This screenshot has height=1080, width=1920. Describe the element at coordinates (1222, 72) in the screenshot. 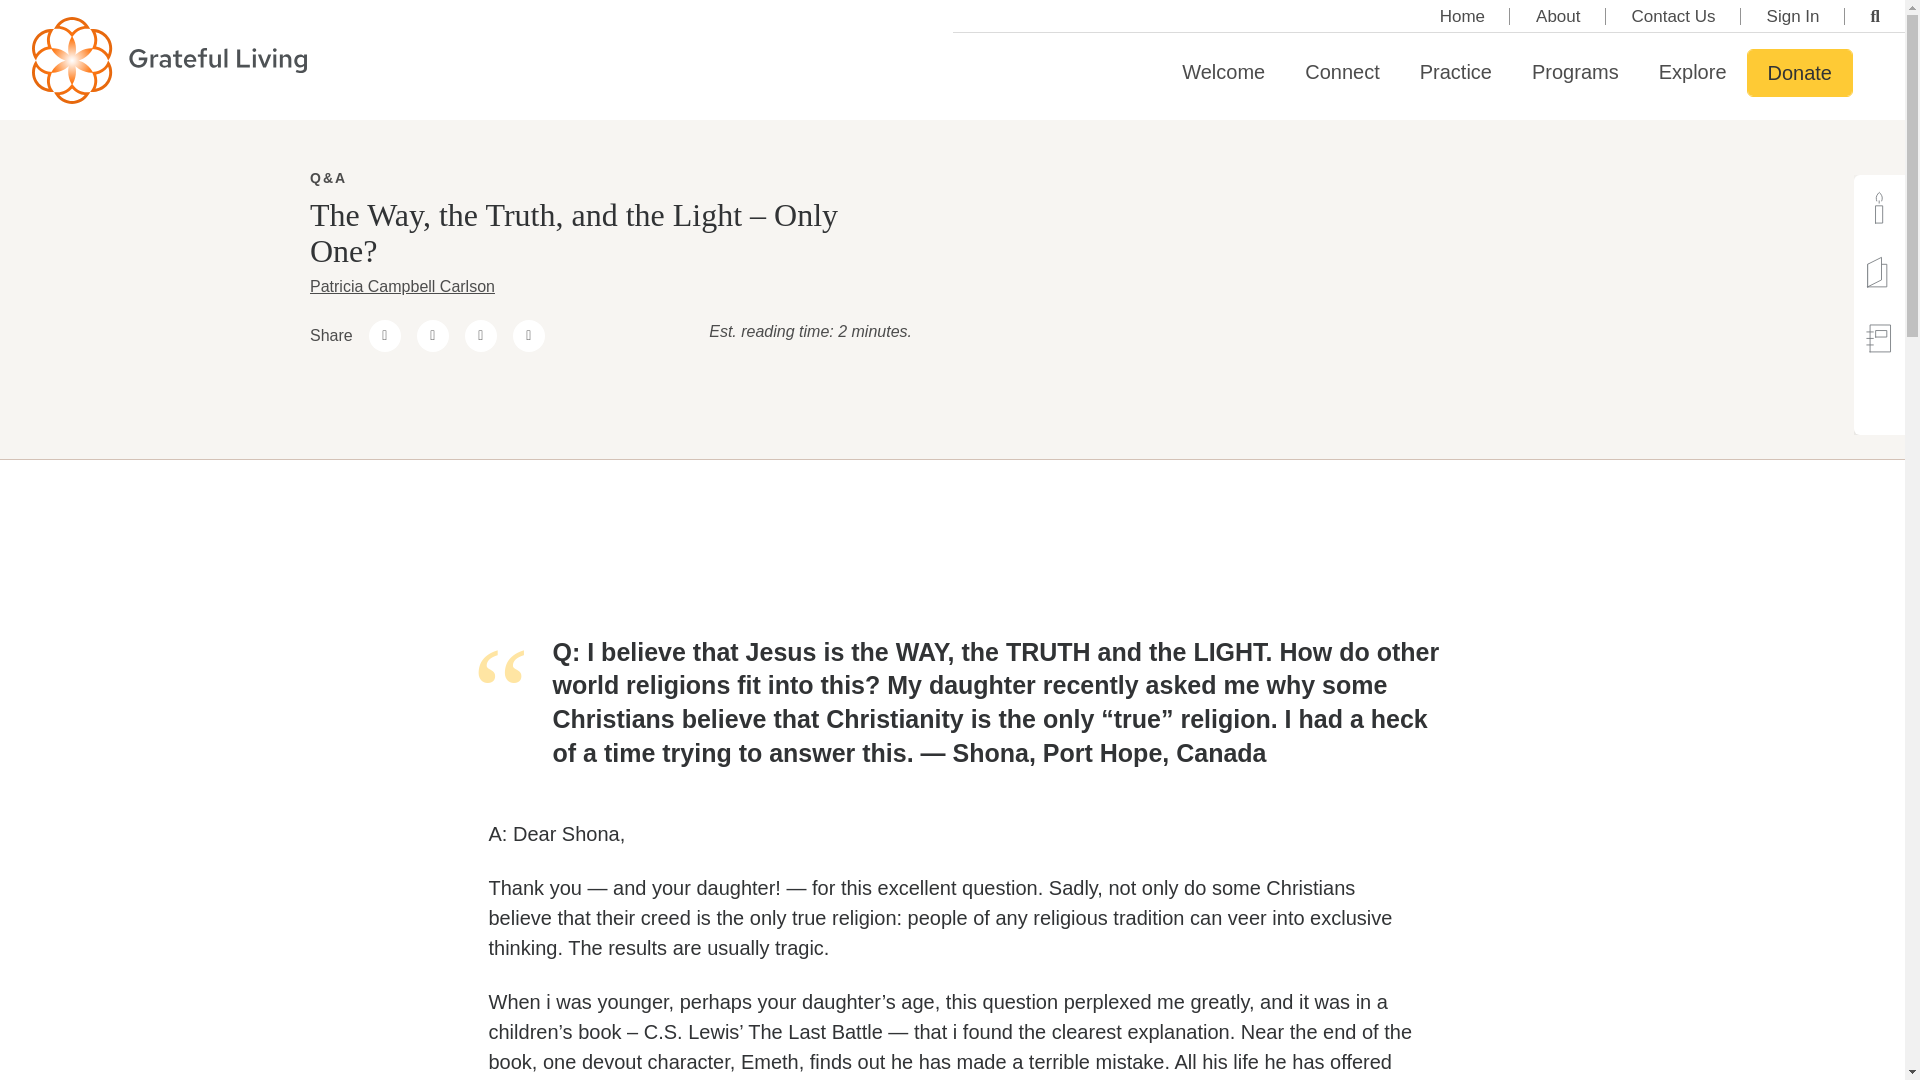

I see `Welcome` at that location.